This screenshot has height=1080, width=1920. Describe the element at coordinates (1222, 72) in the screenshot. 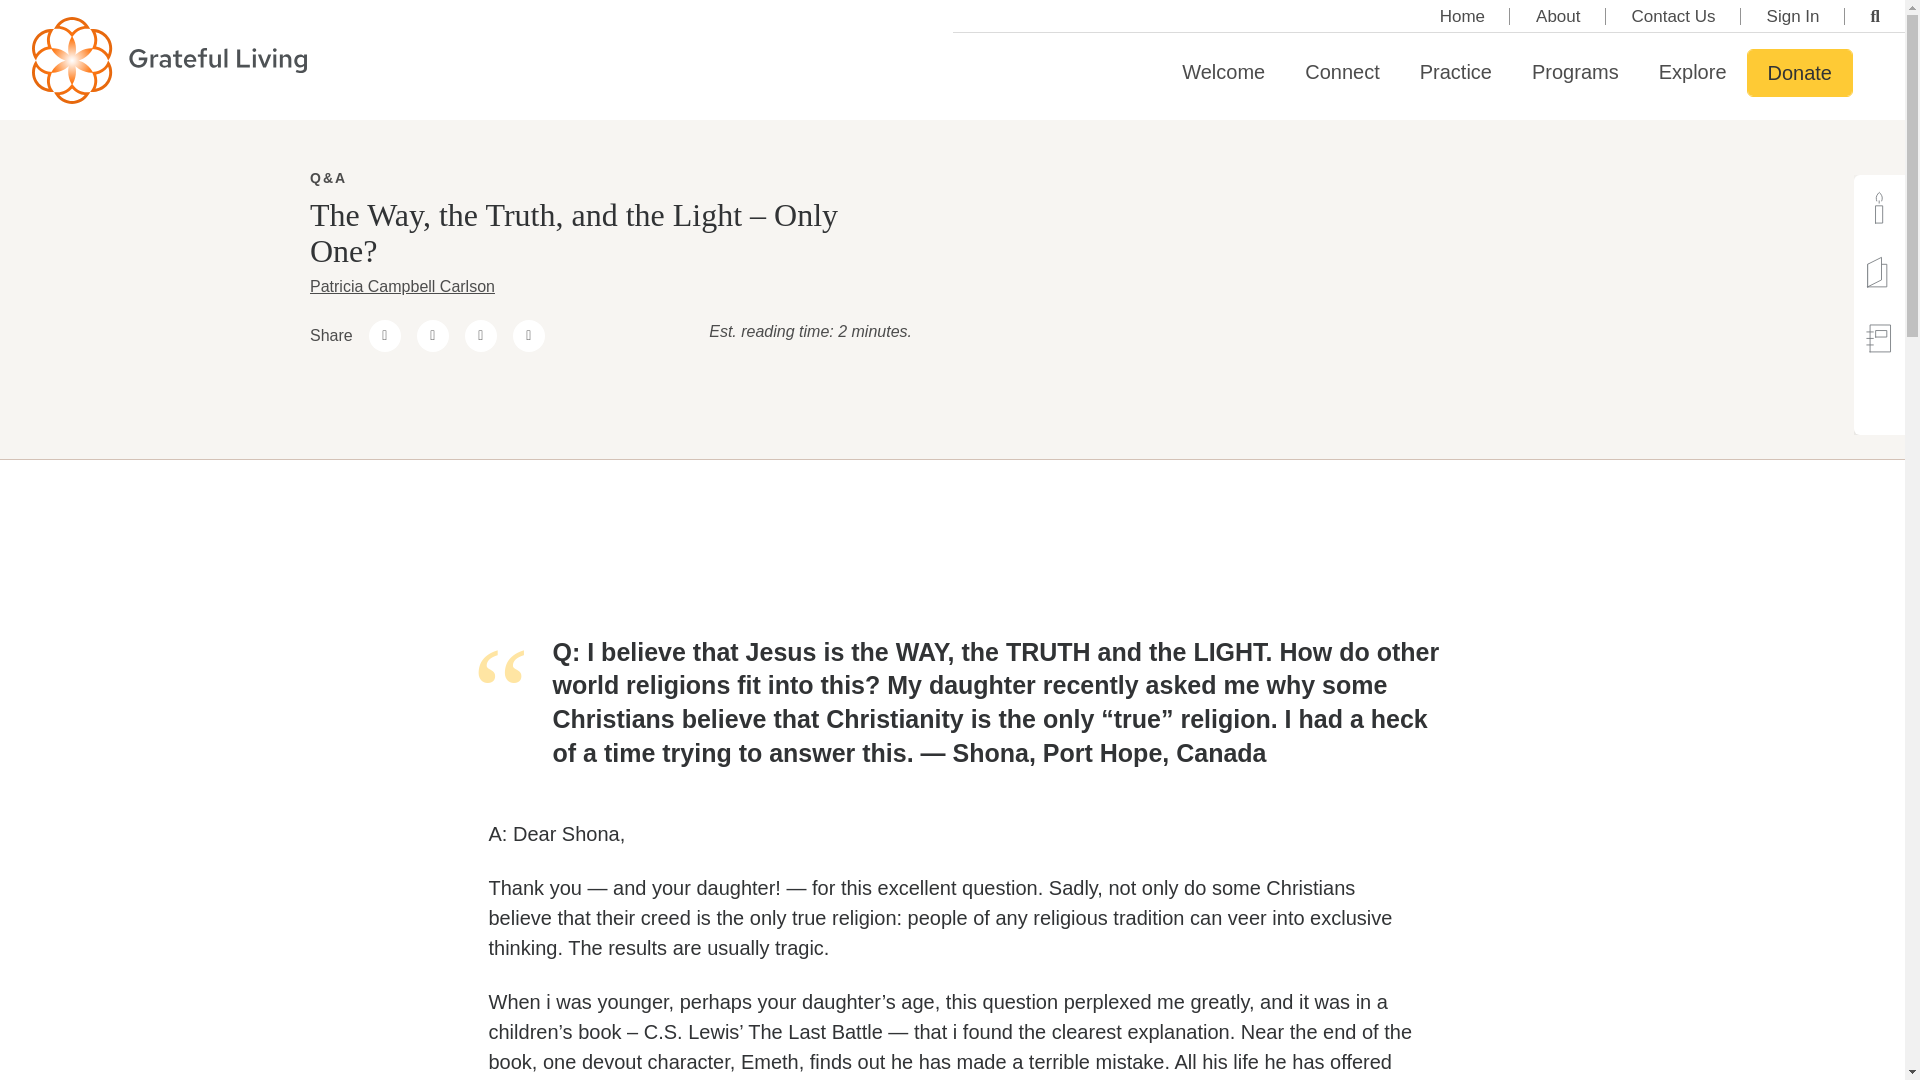

I see `Welcome` at that location.